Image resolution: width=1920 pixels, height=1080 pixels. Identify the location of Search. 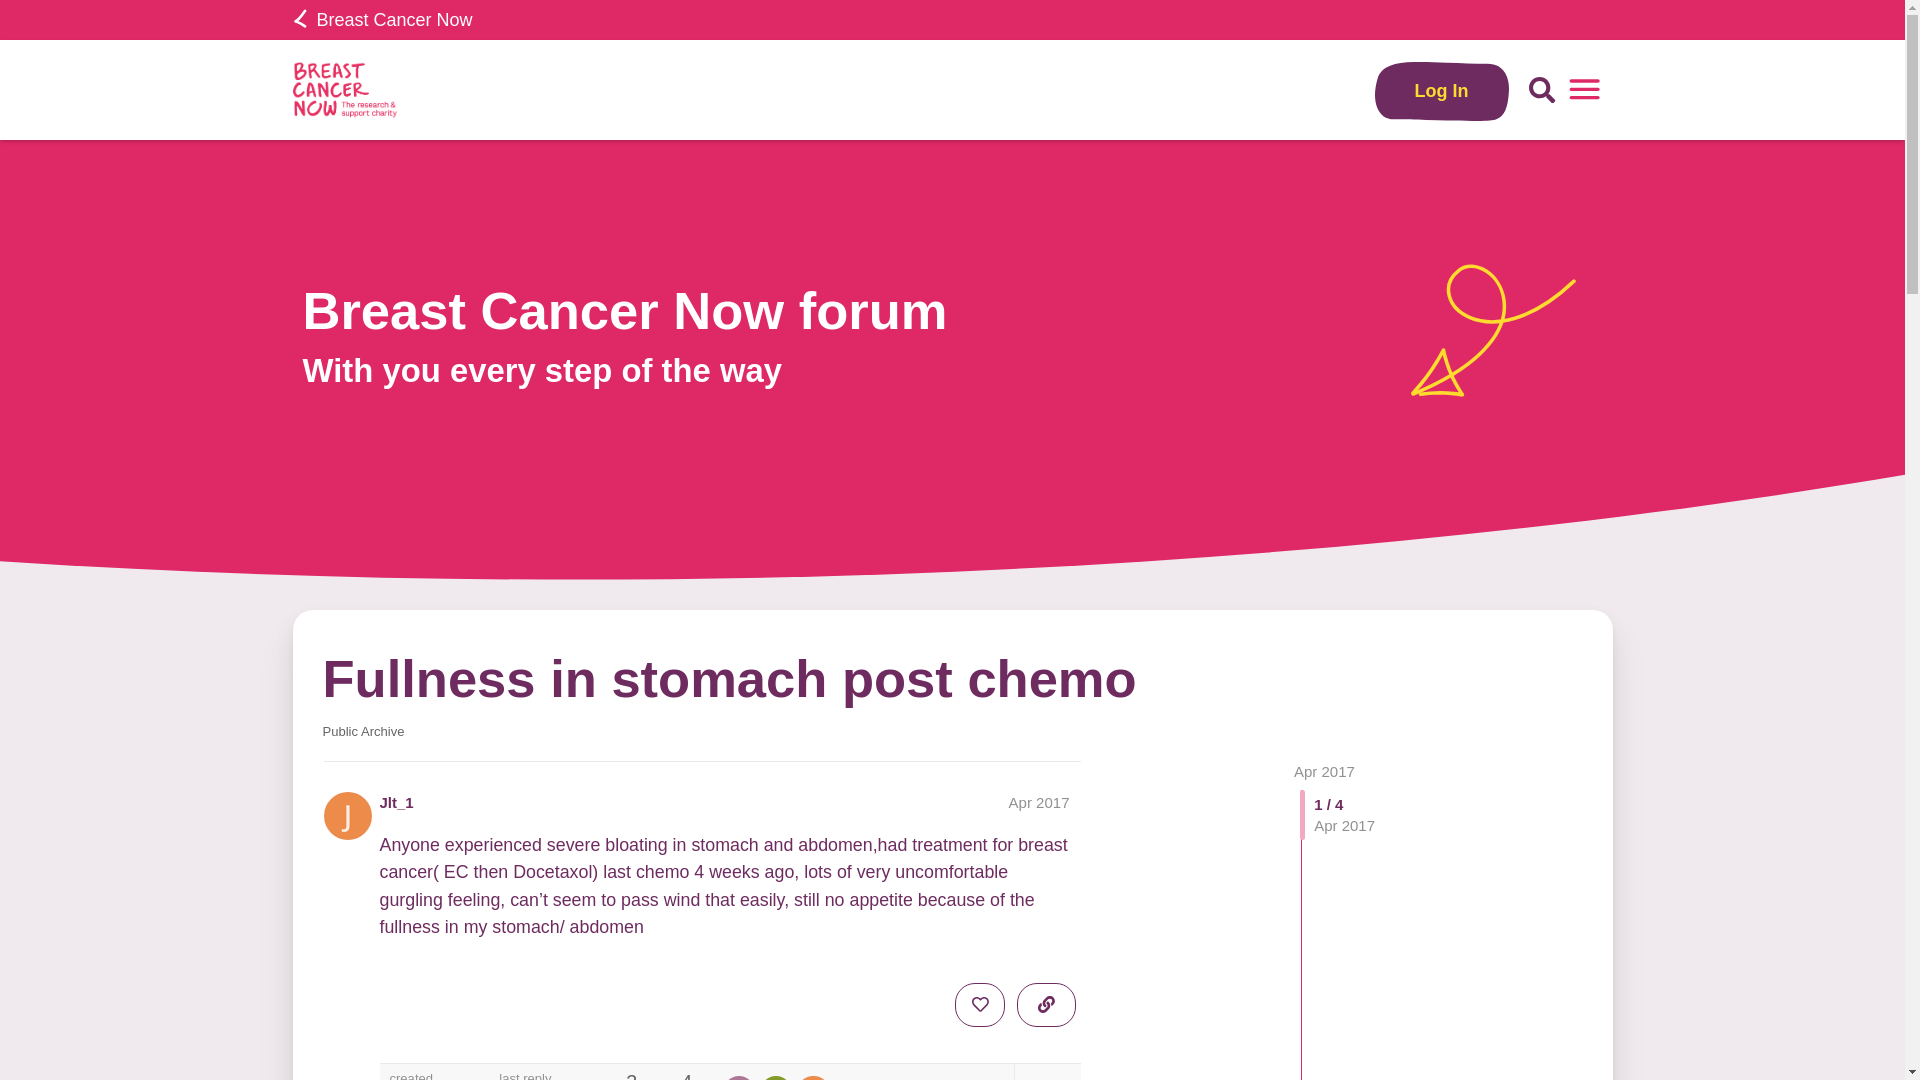
(1542, 90).